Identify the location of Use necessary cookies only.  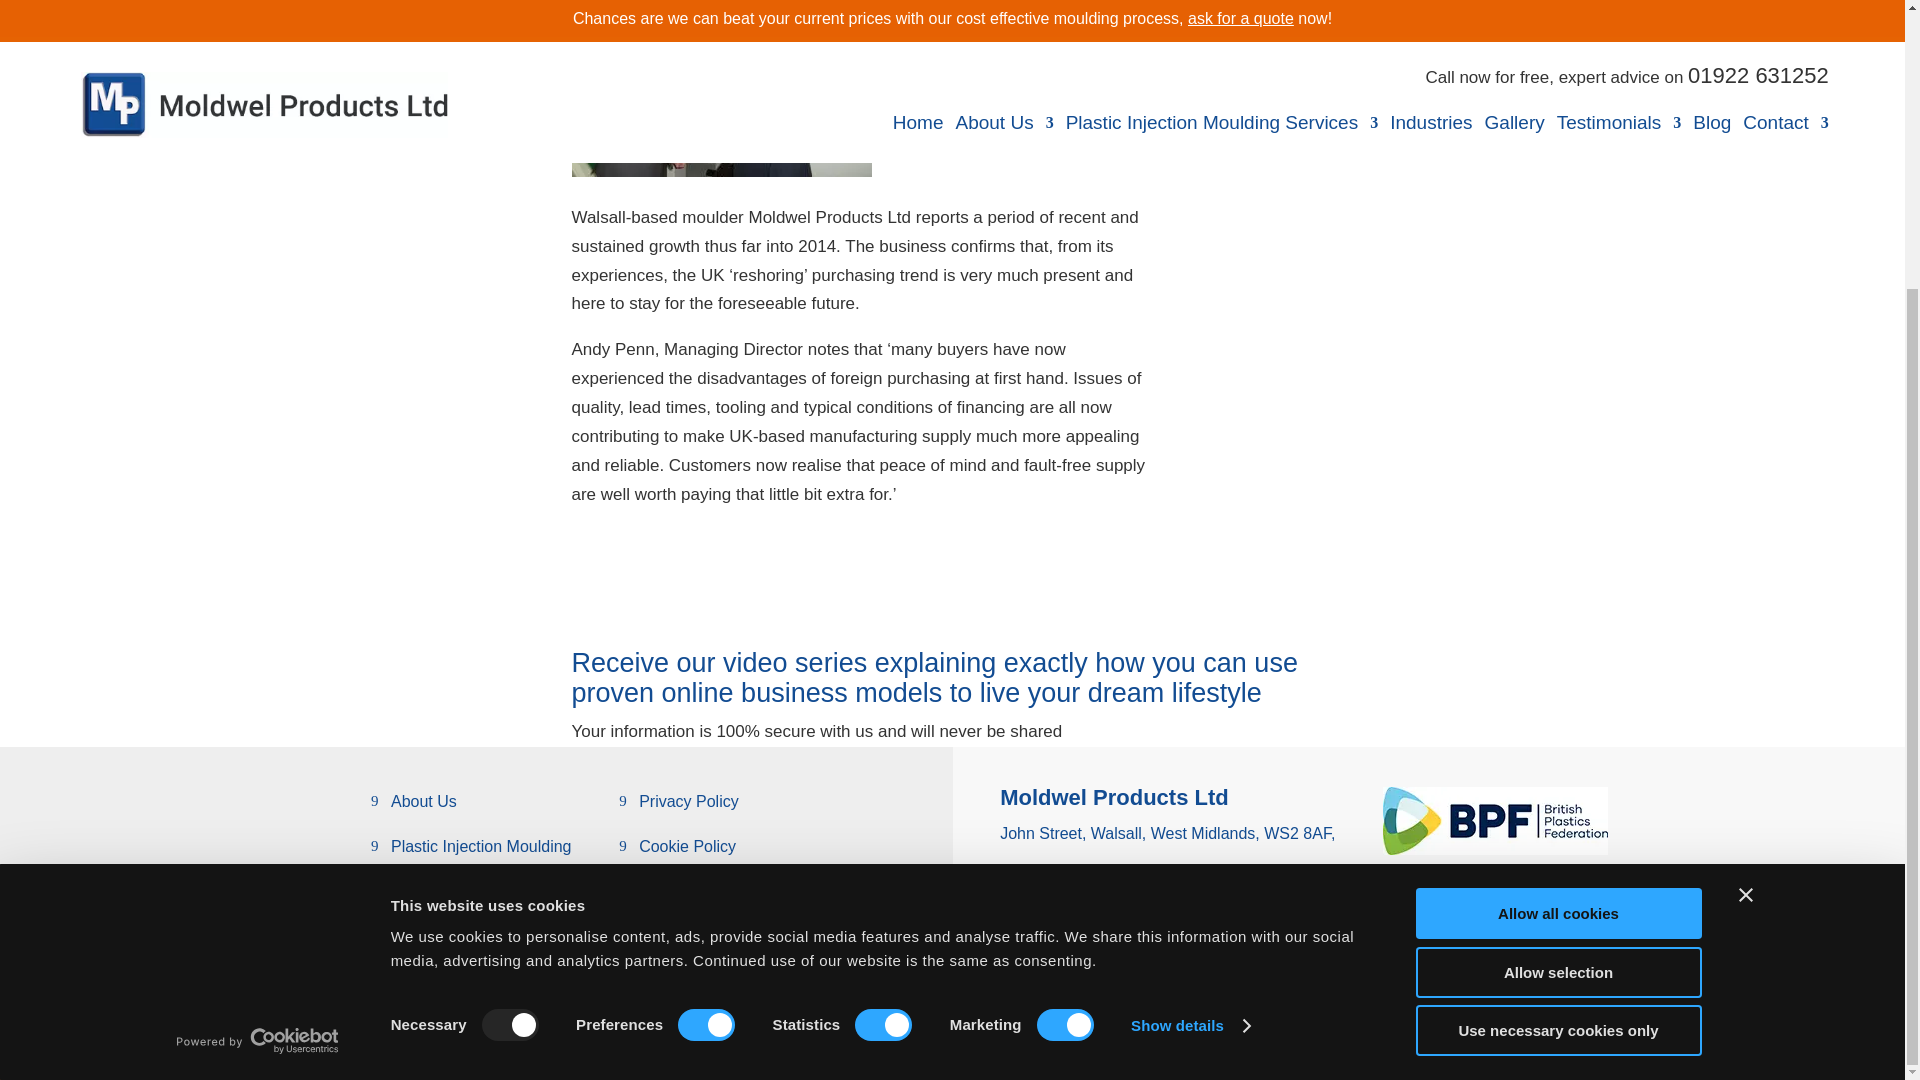
(1558, 650).